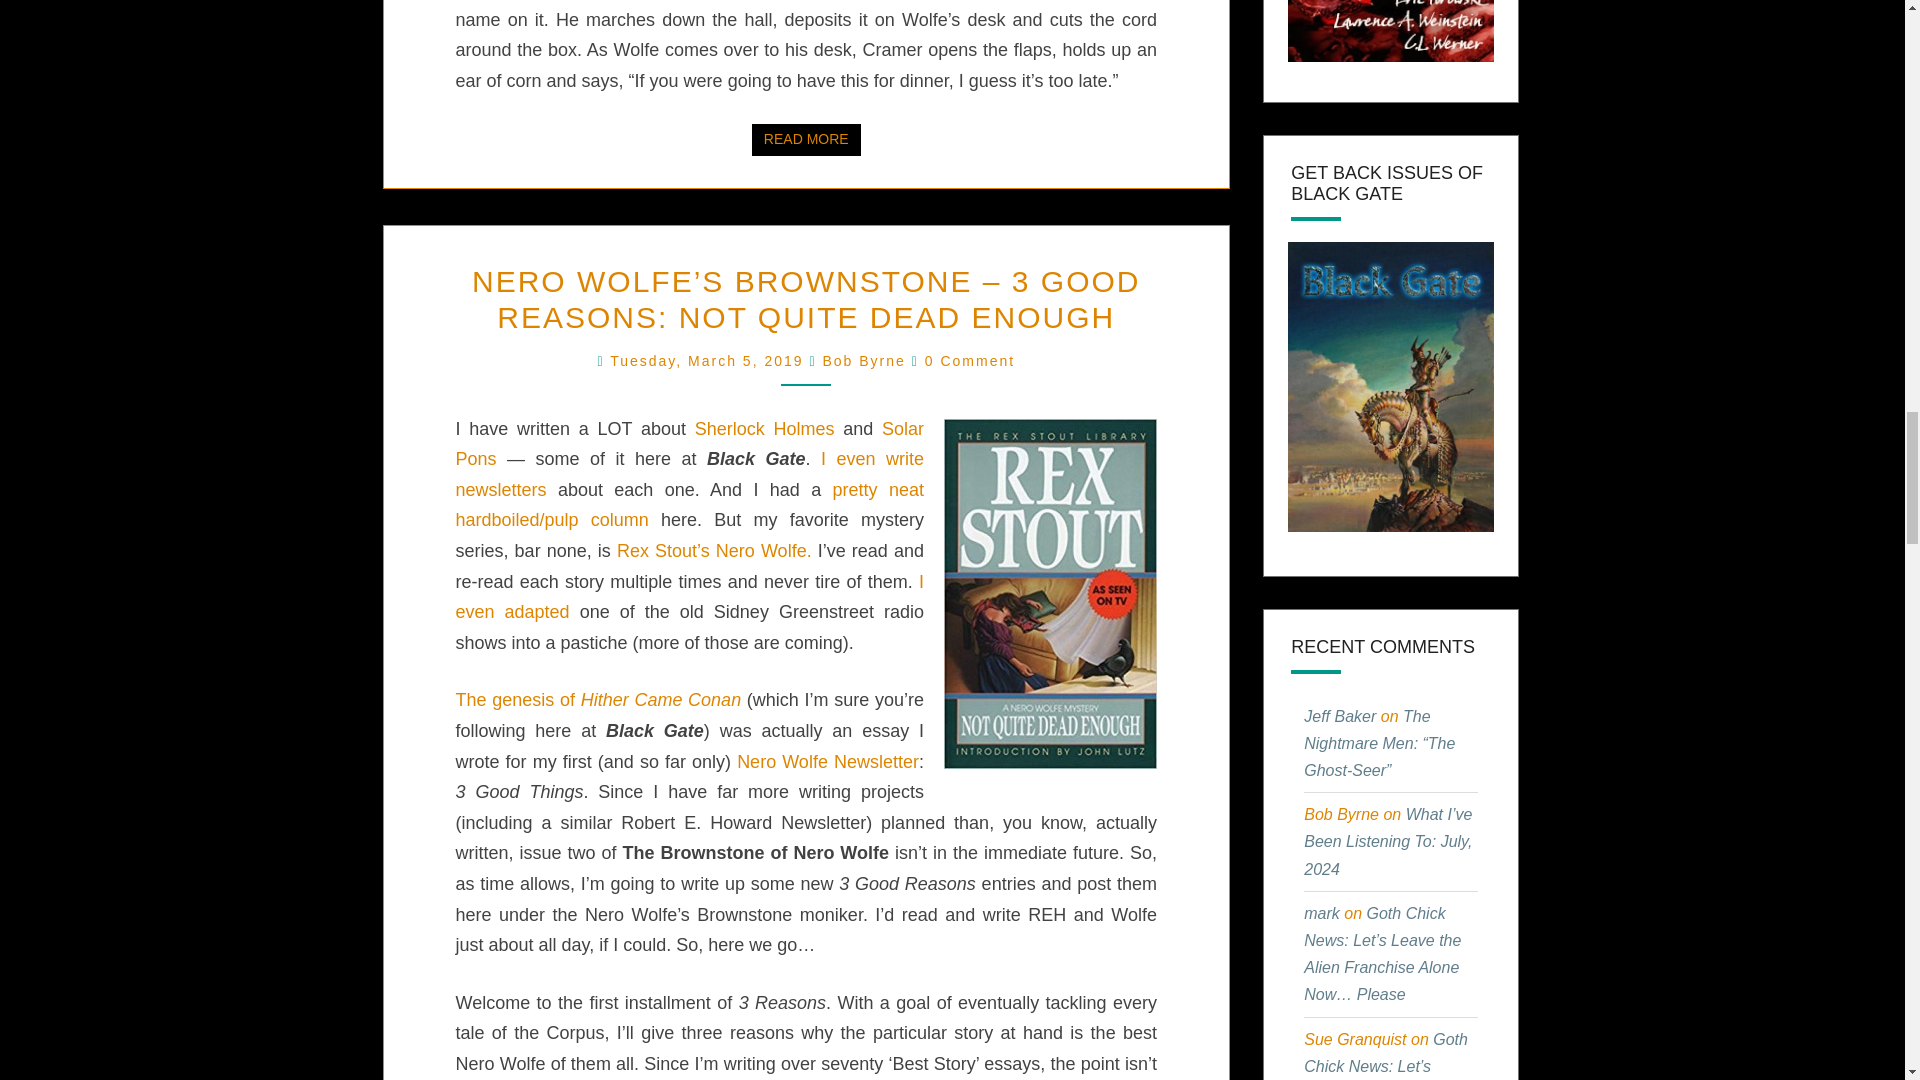  Describe the element at coordinates (970, 361) in the screenshot. I see `0 Comment` at that location.